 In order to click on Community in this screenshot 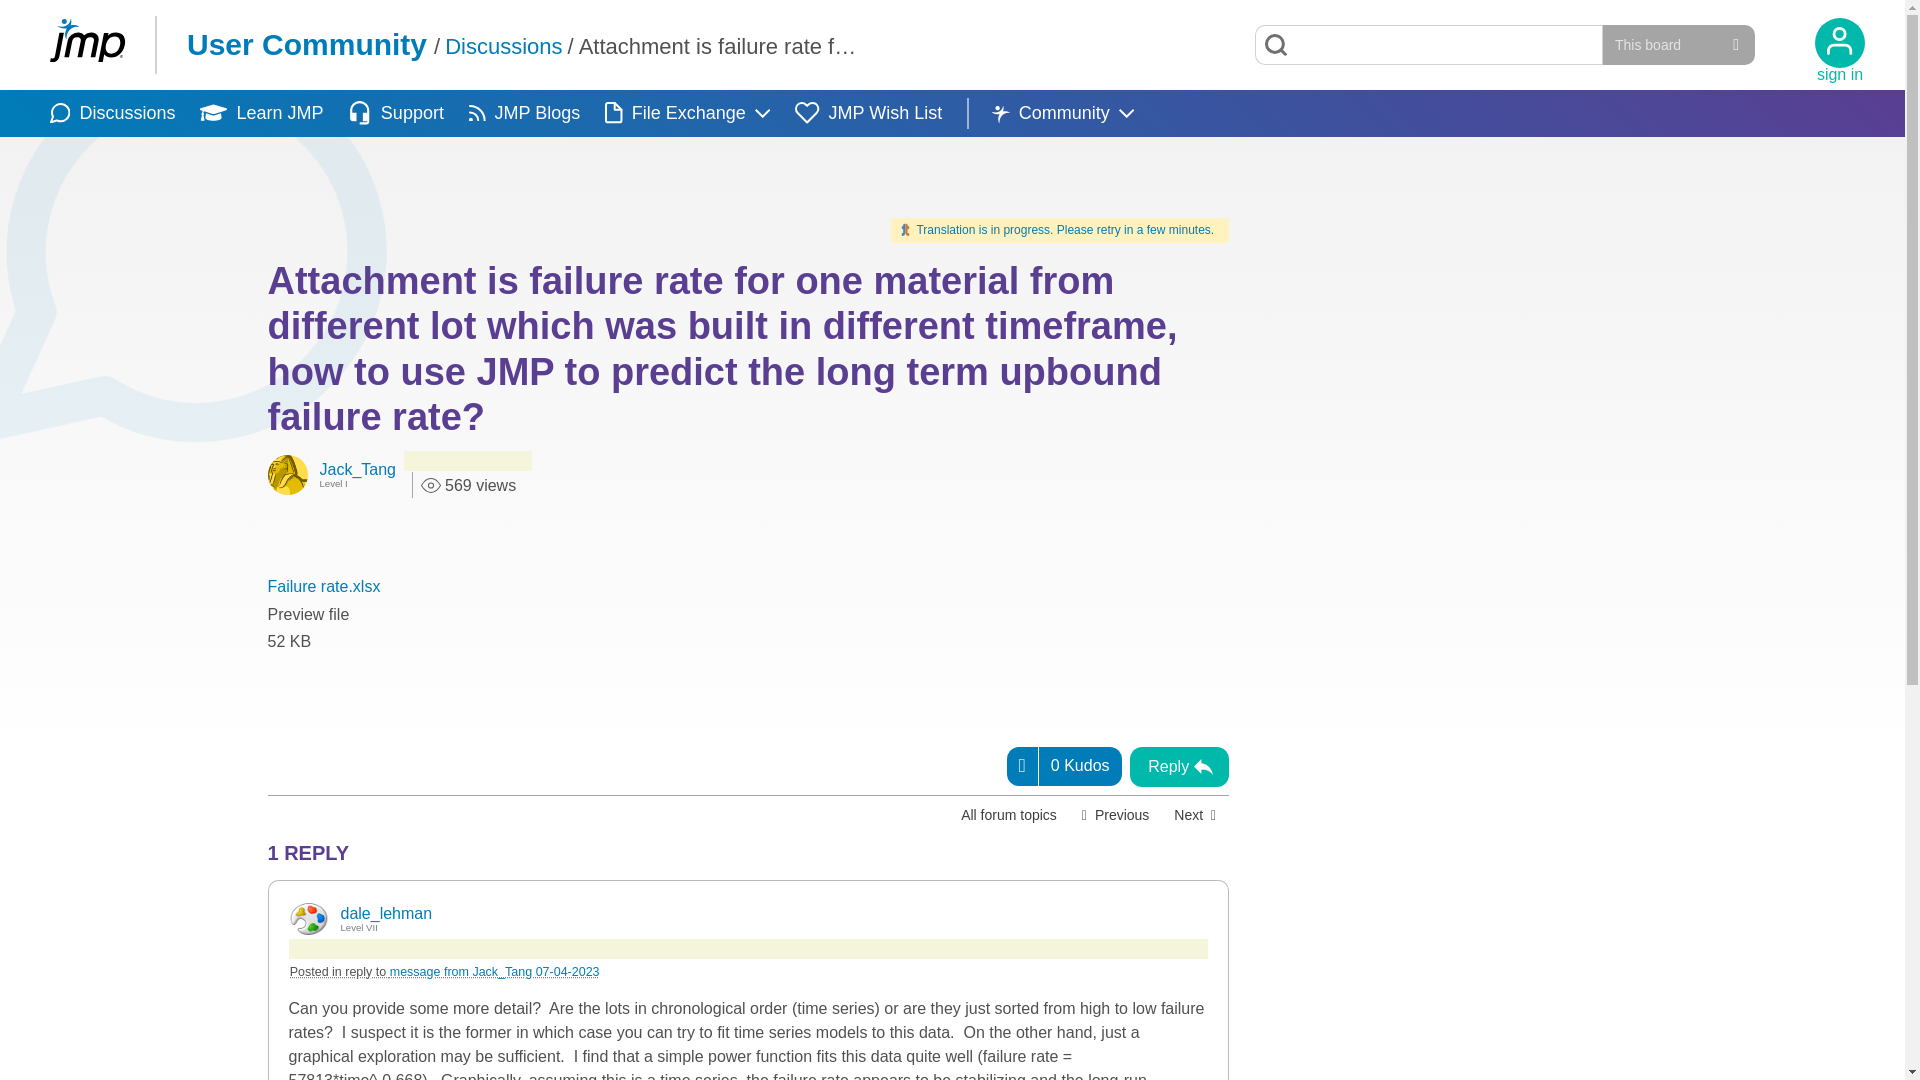, I will do `click(1063, 113)`.